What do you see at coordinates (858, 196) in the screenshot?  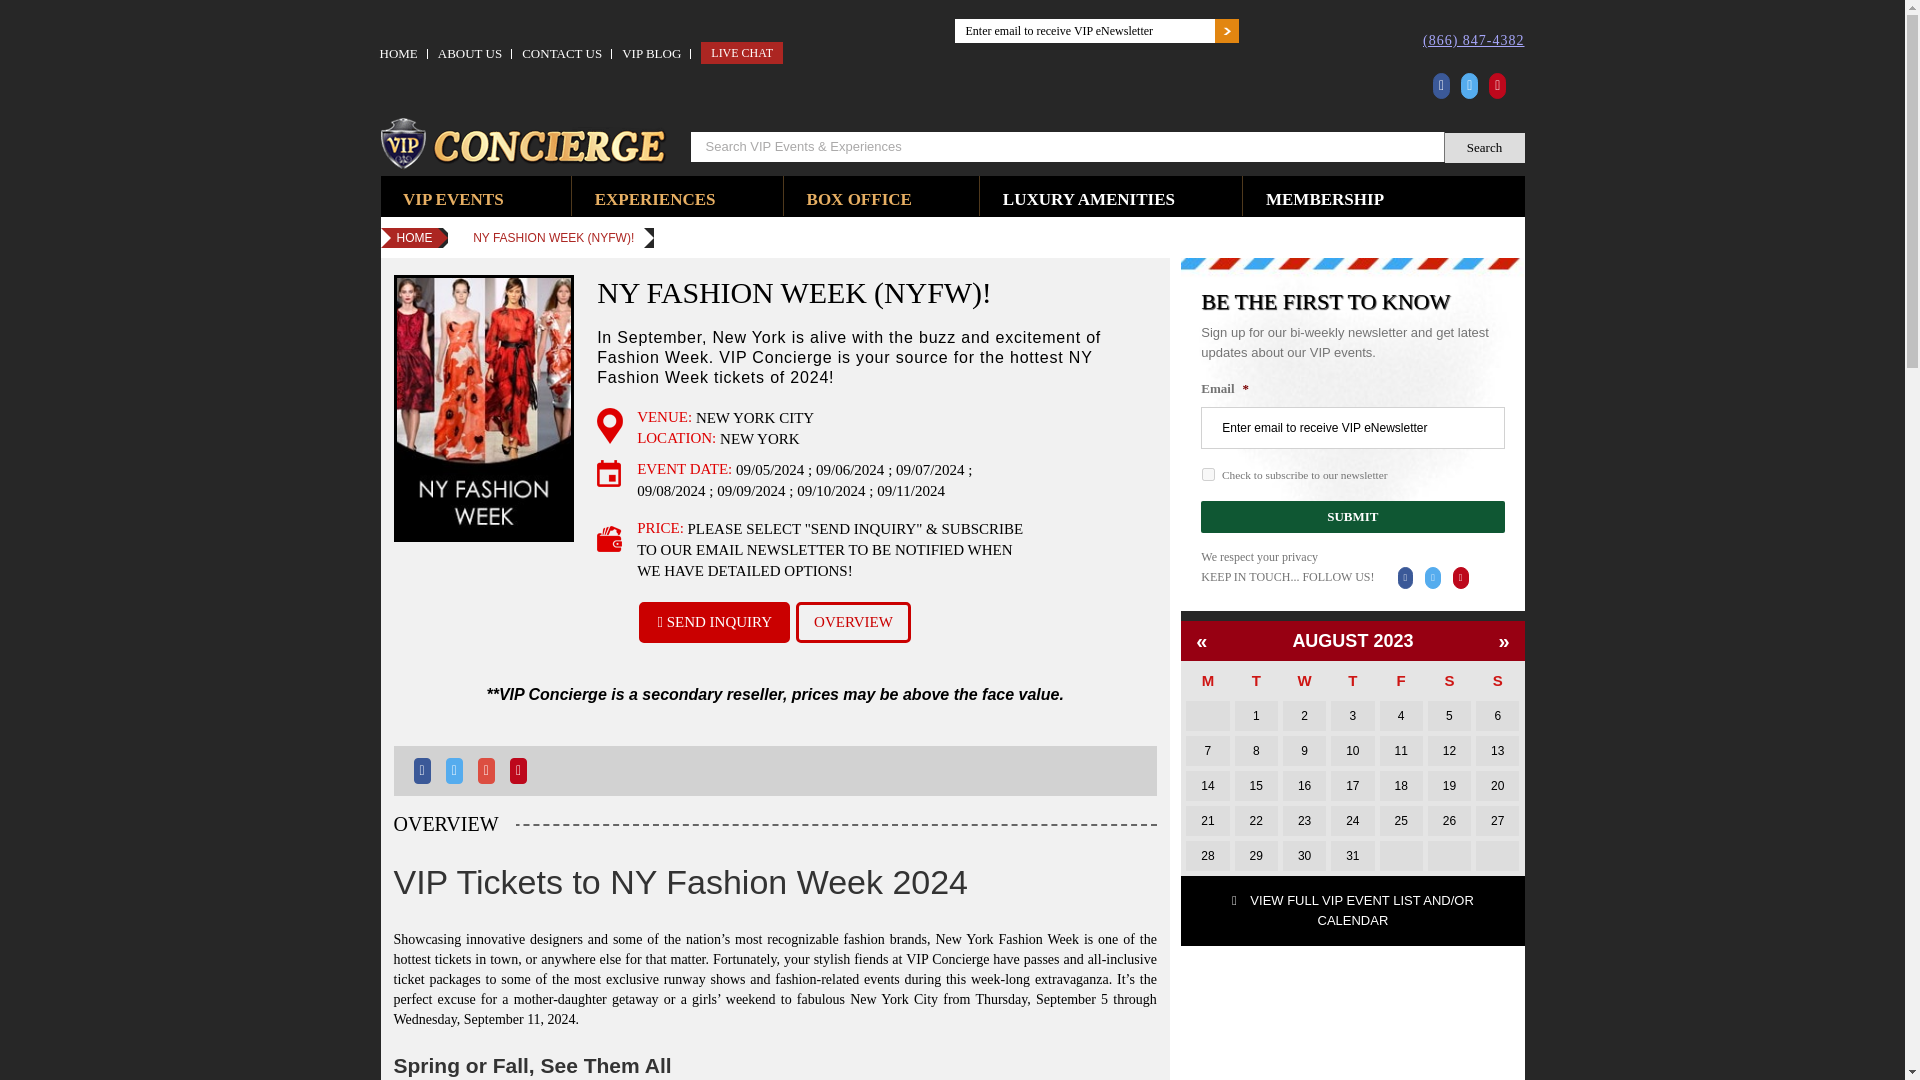 I see `BOX OFFICE` at bounding box center [858, 196].